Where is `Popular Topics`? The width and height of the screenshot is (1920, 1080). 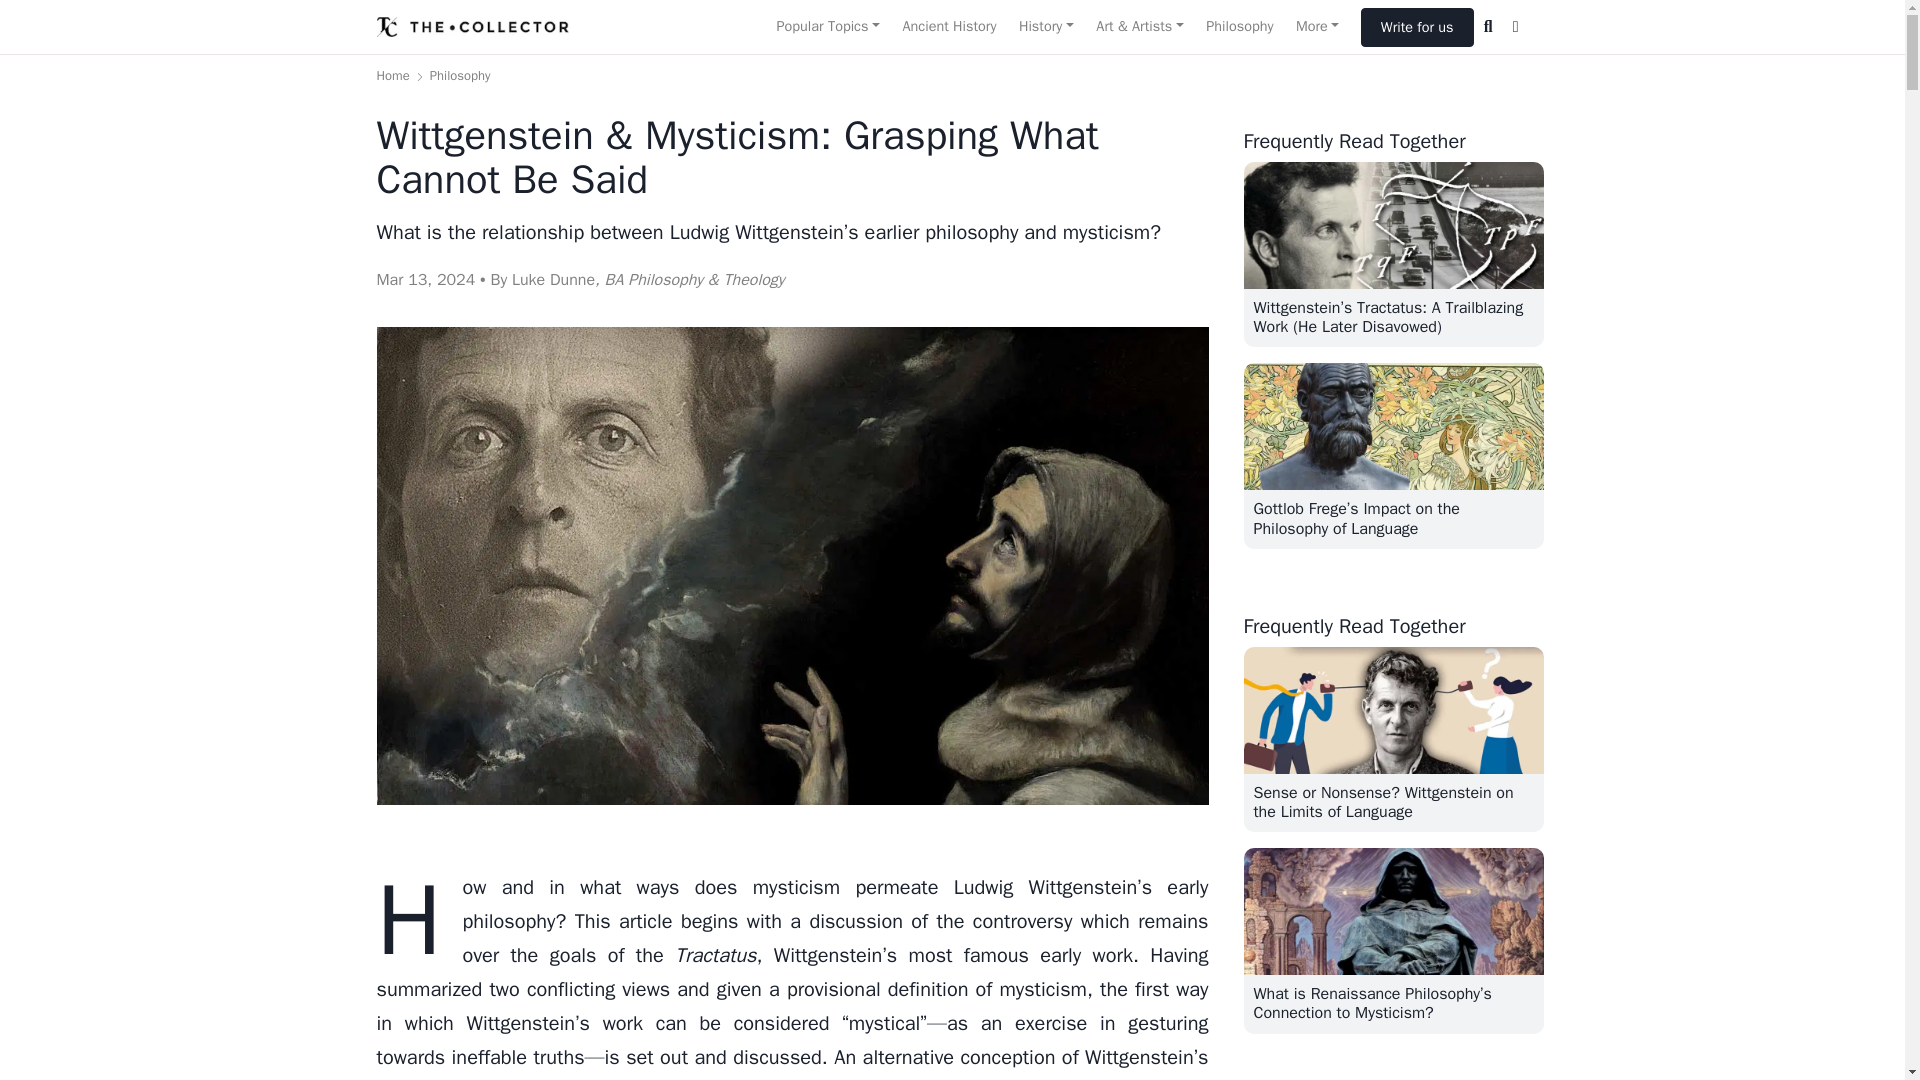
Popular Topics is located at coordinates (827, 27).